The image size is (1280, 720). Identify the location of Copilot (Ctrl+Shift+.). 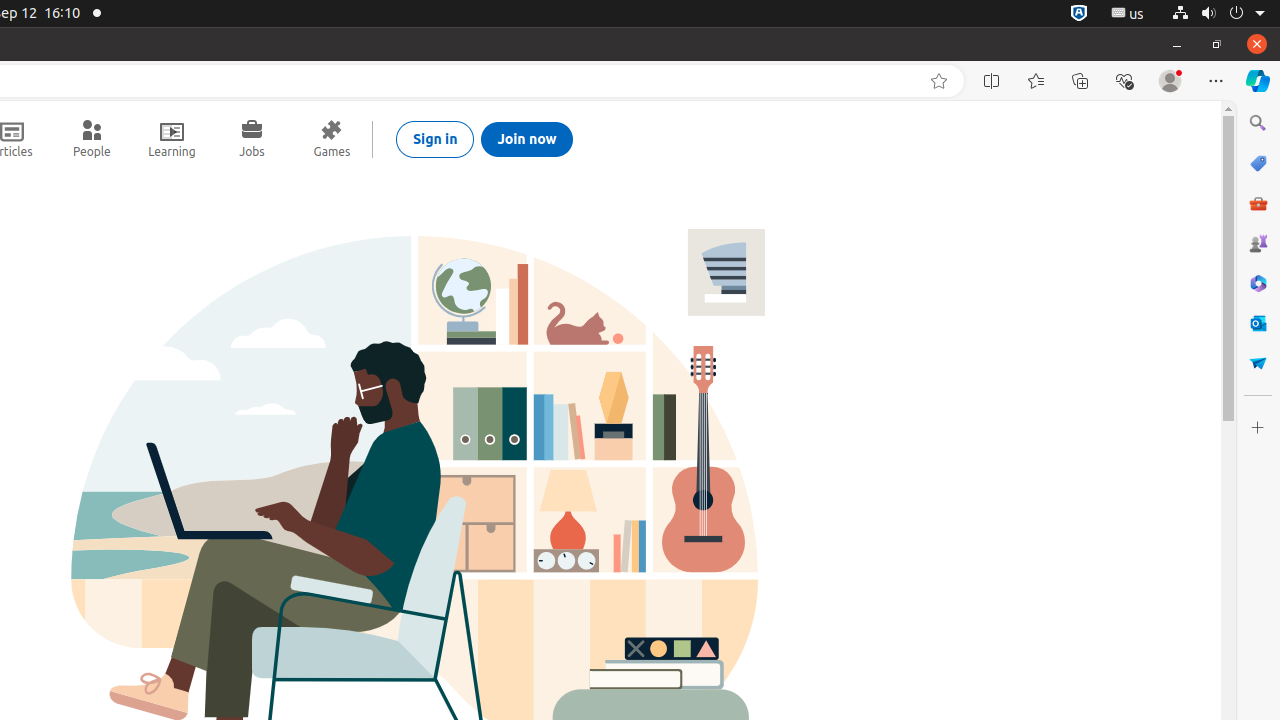
(1258, 81).